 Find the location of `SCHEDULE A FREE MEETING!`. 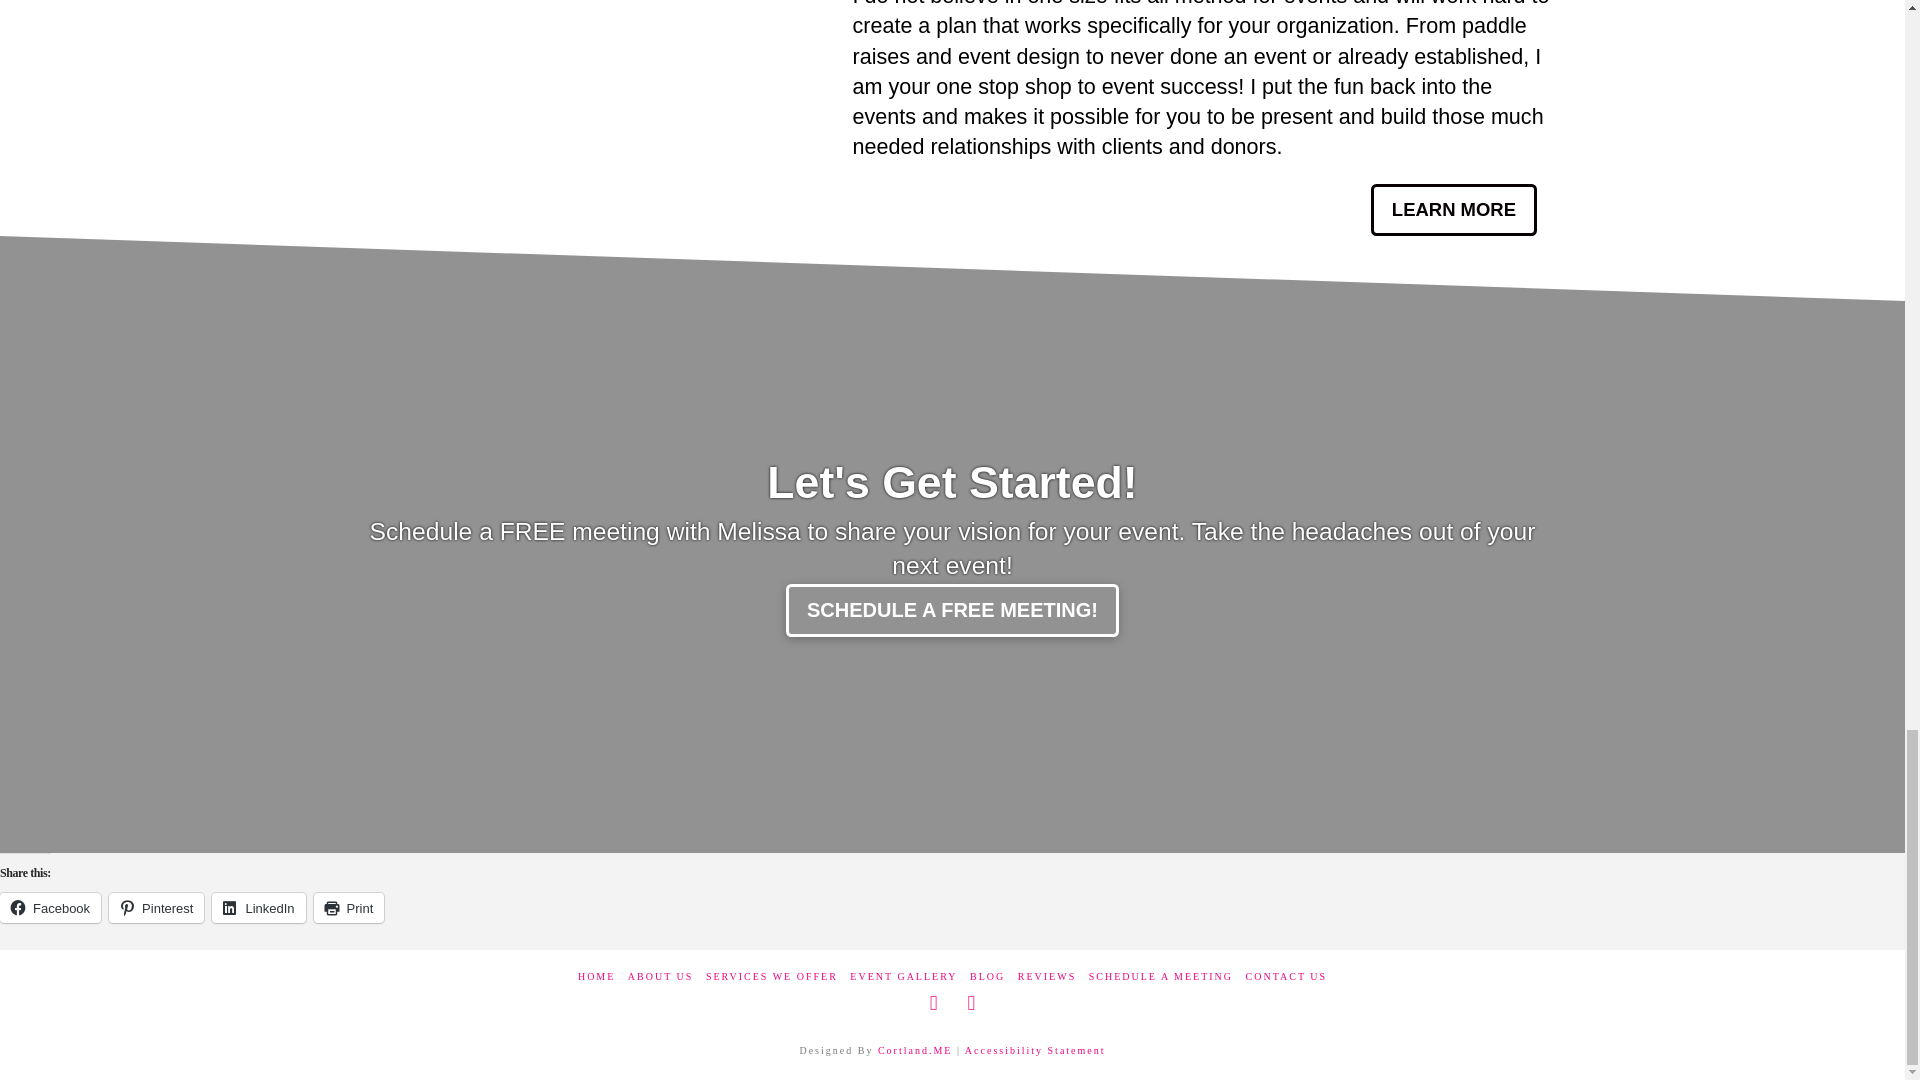

SCHEDULE A FREE MEETING! is located at coordinates (952, 611).